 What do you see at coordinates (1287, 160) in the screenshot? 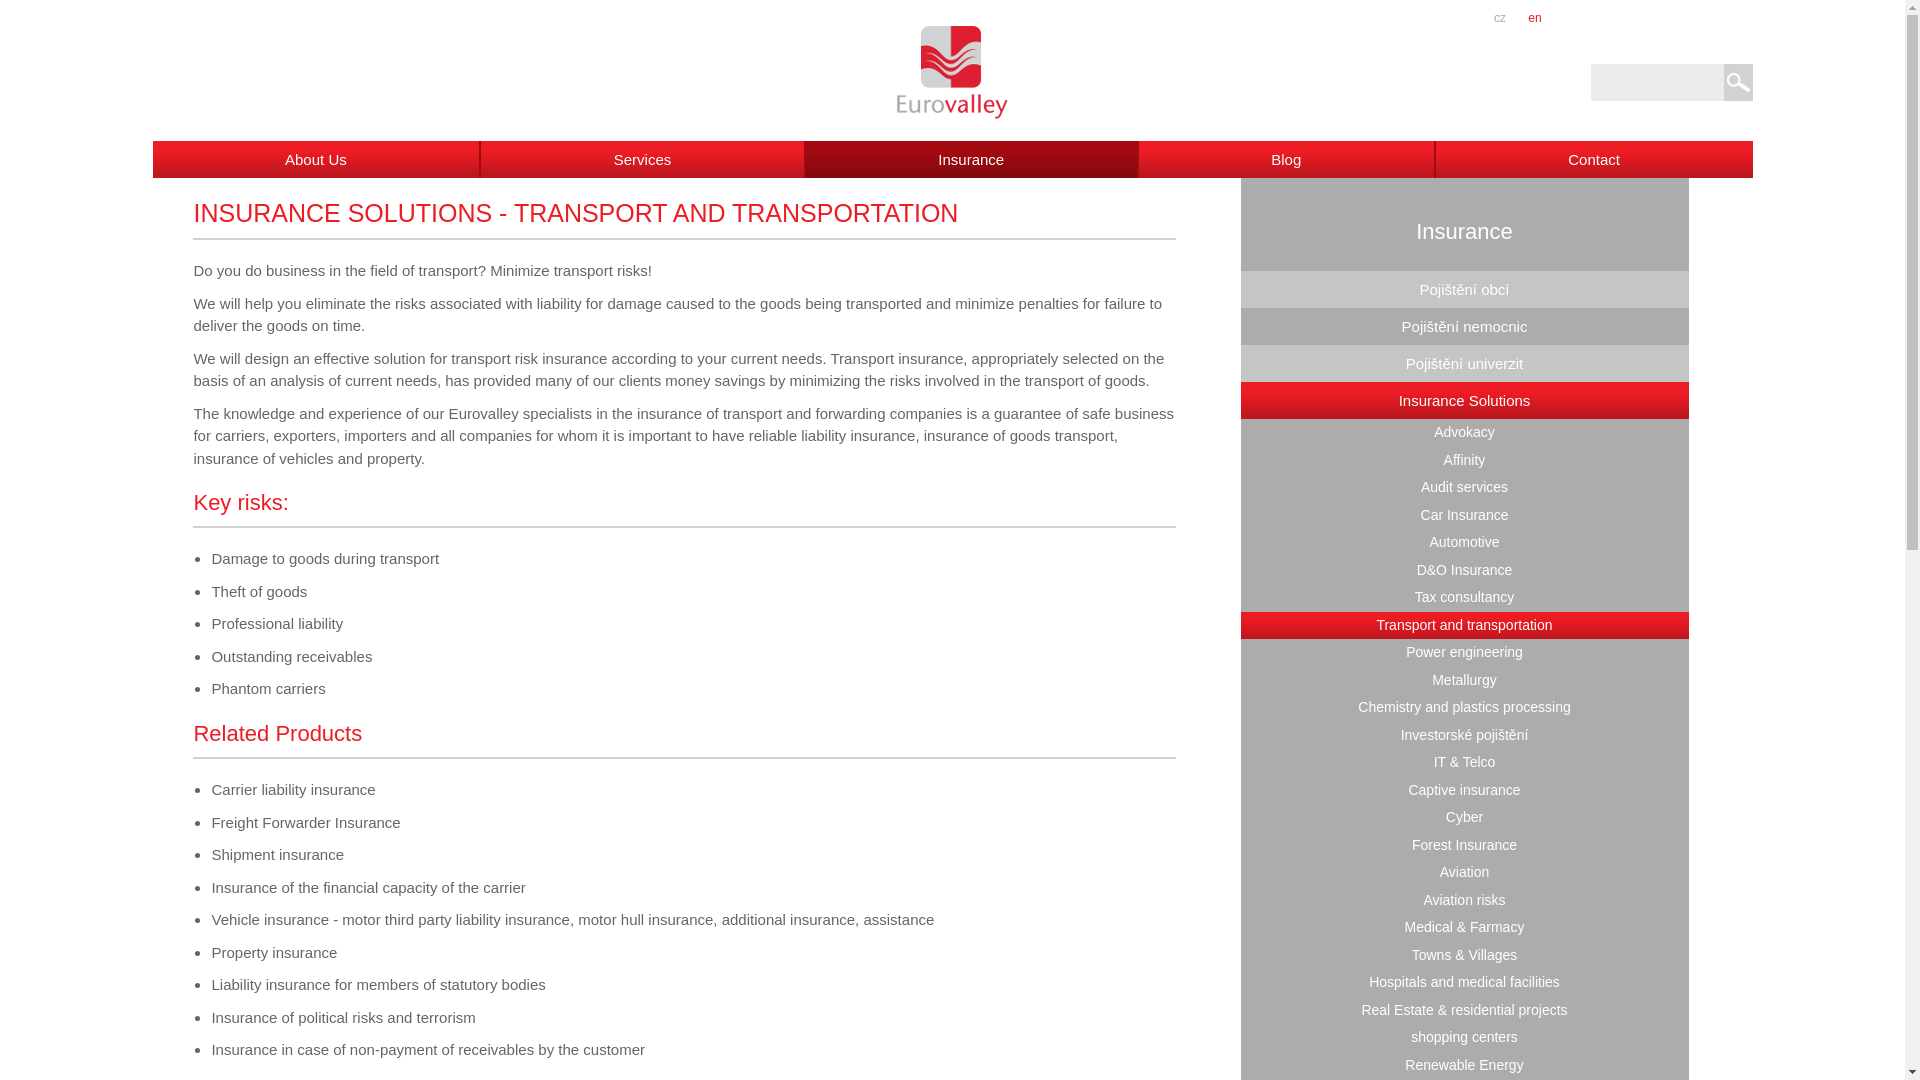
I see `Blog` at bounding box center [1287, 160].